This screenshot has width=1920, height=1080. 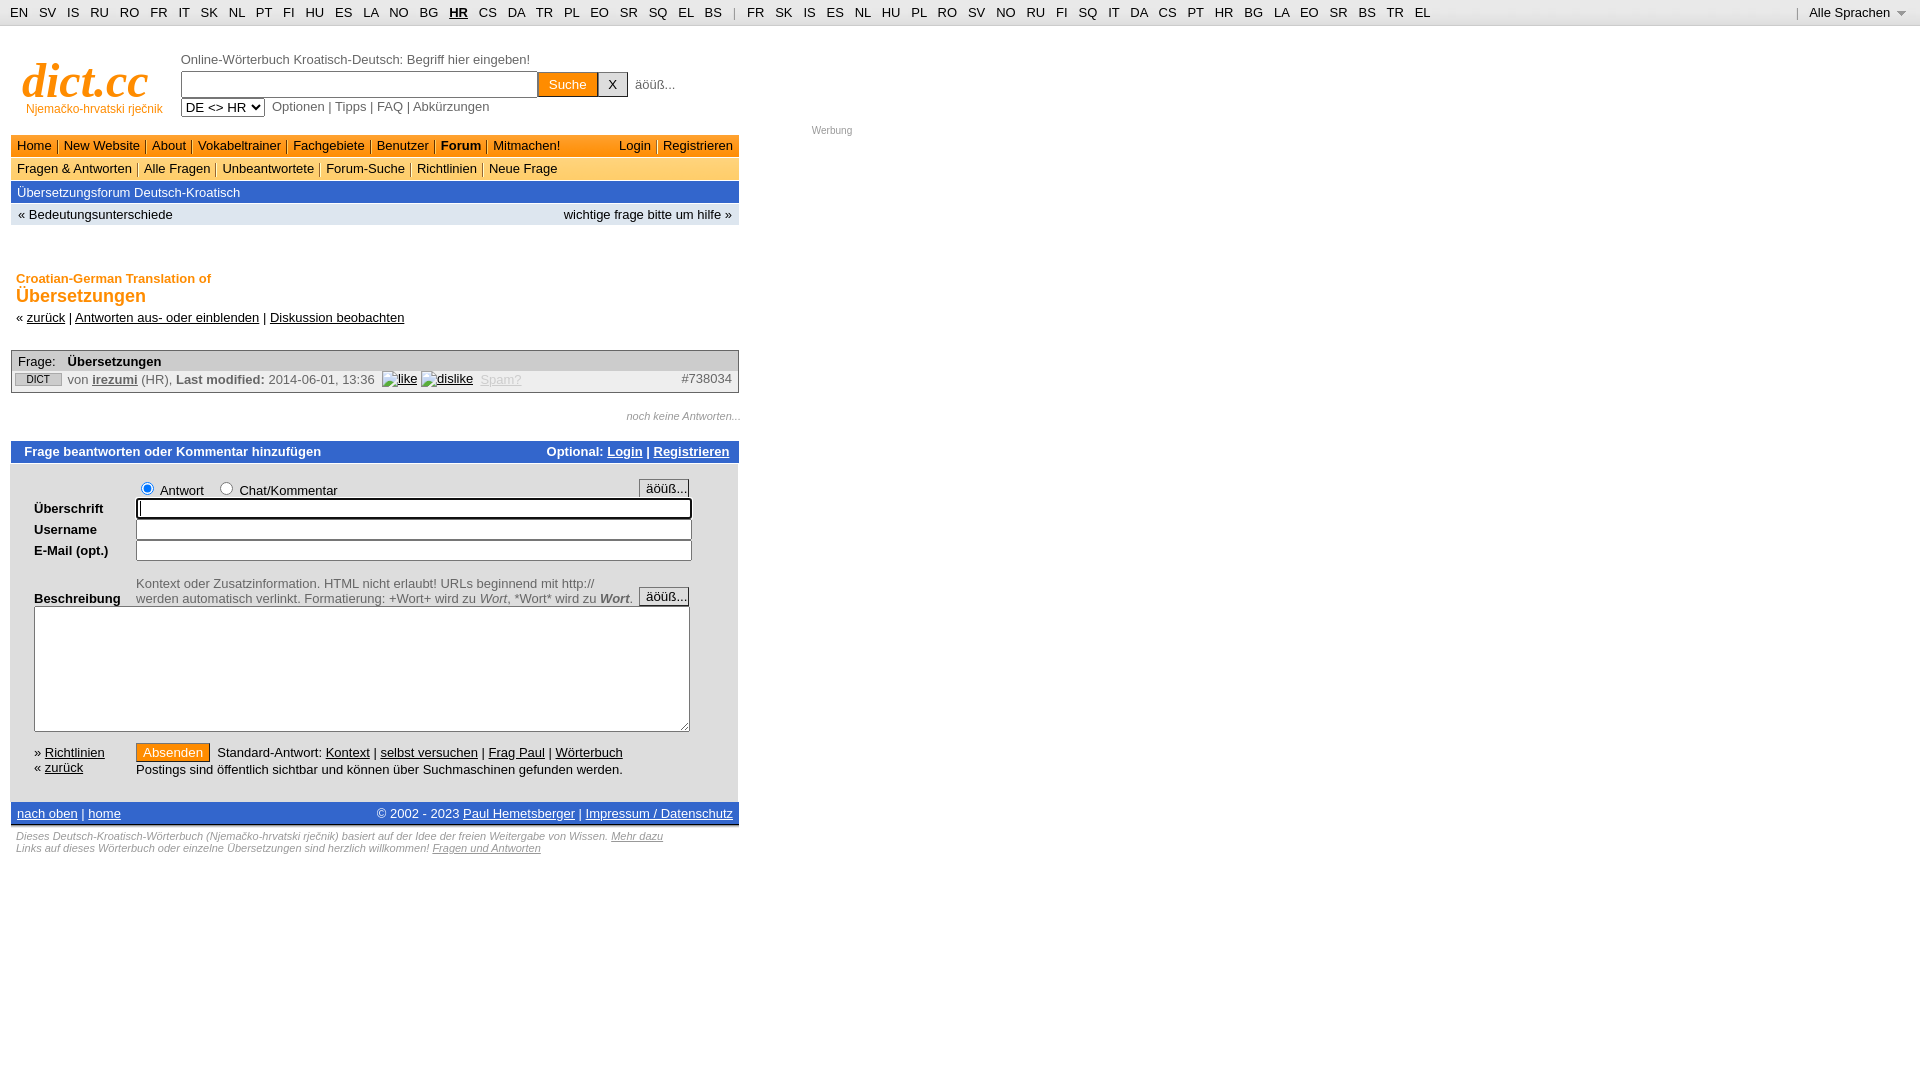 What do you see at coordinates (784, 12) in the screenshot?
I see `SK` at bounding box center [784, 12].